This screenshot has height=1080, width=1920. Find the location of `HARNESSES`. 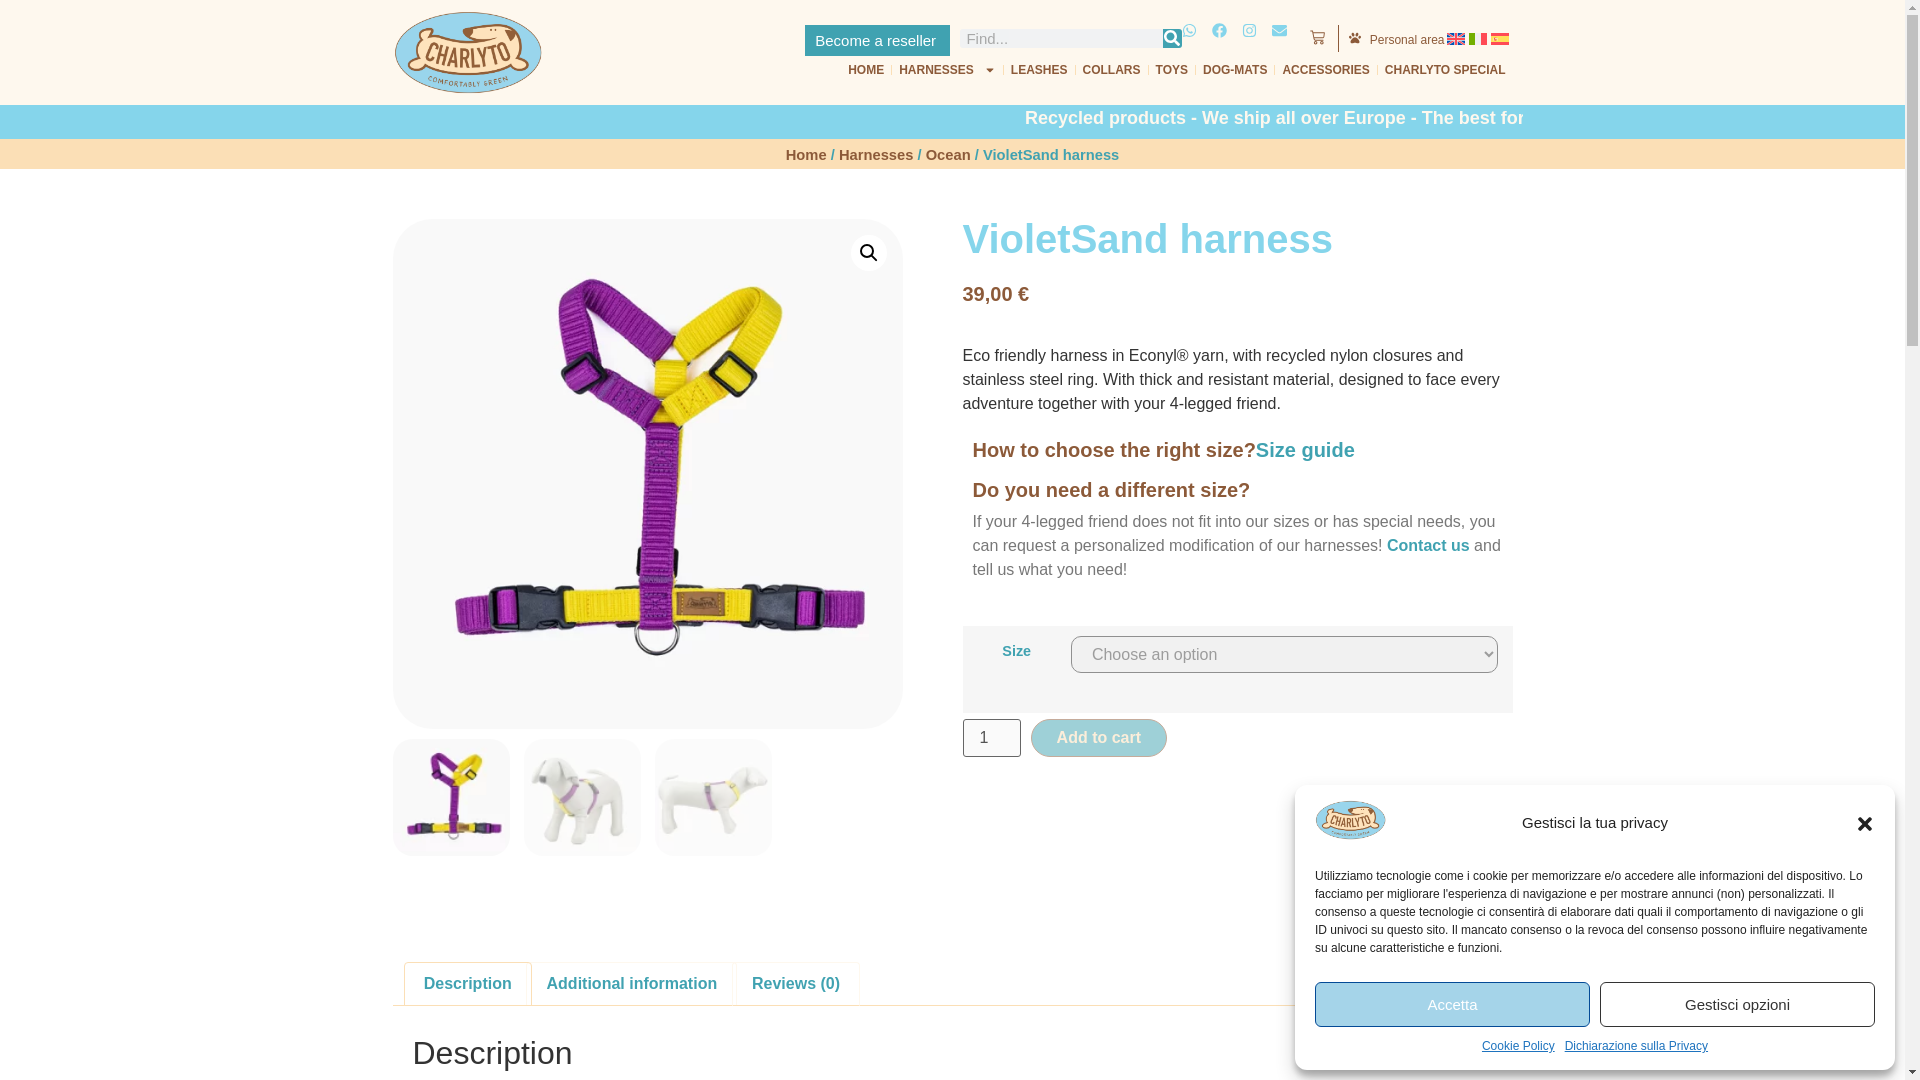

HARNESSES is located at coordinates (947, 70).